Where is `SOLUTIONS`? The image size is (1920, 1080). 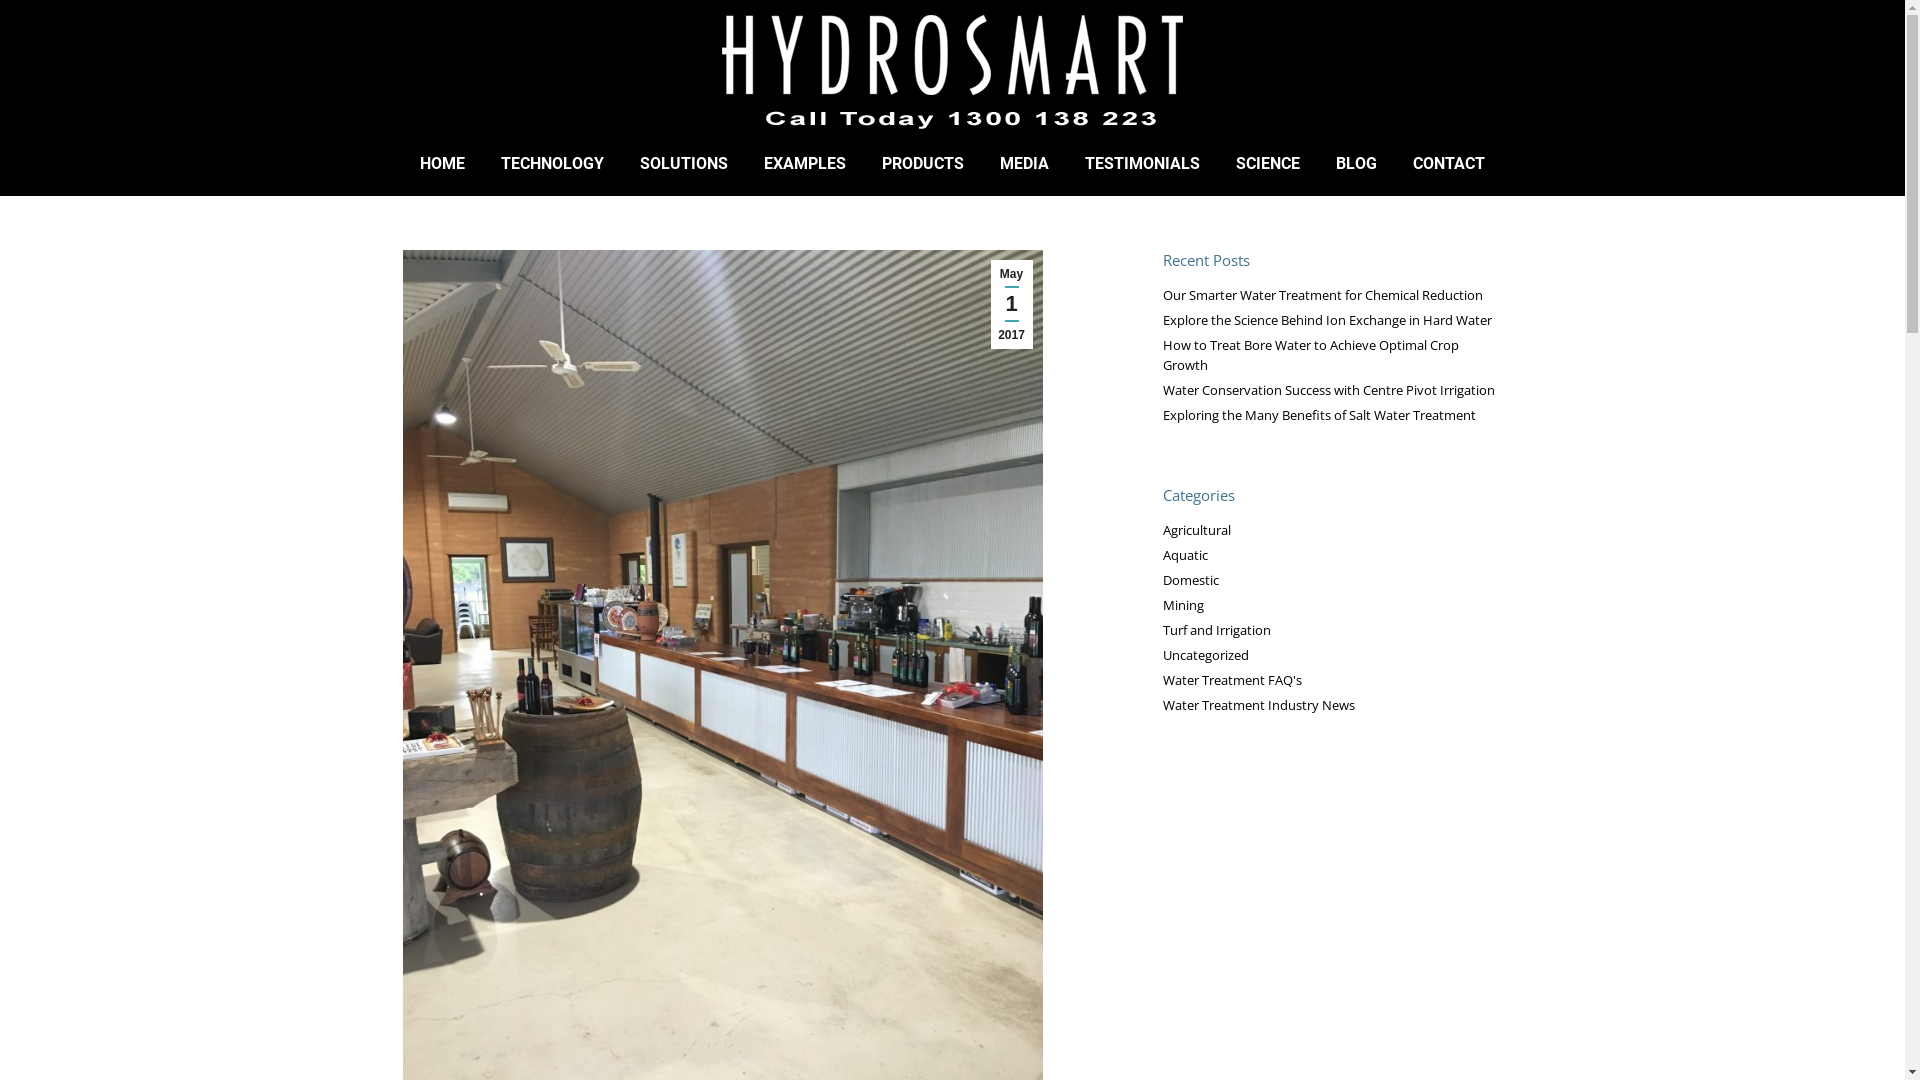
SOLUTIONS is located at coordinates (684, 164).